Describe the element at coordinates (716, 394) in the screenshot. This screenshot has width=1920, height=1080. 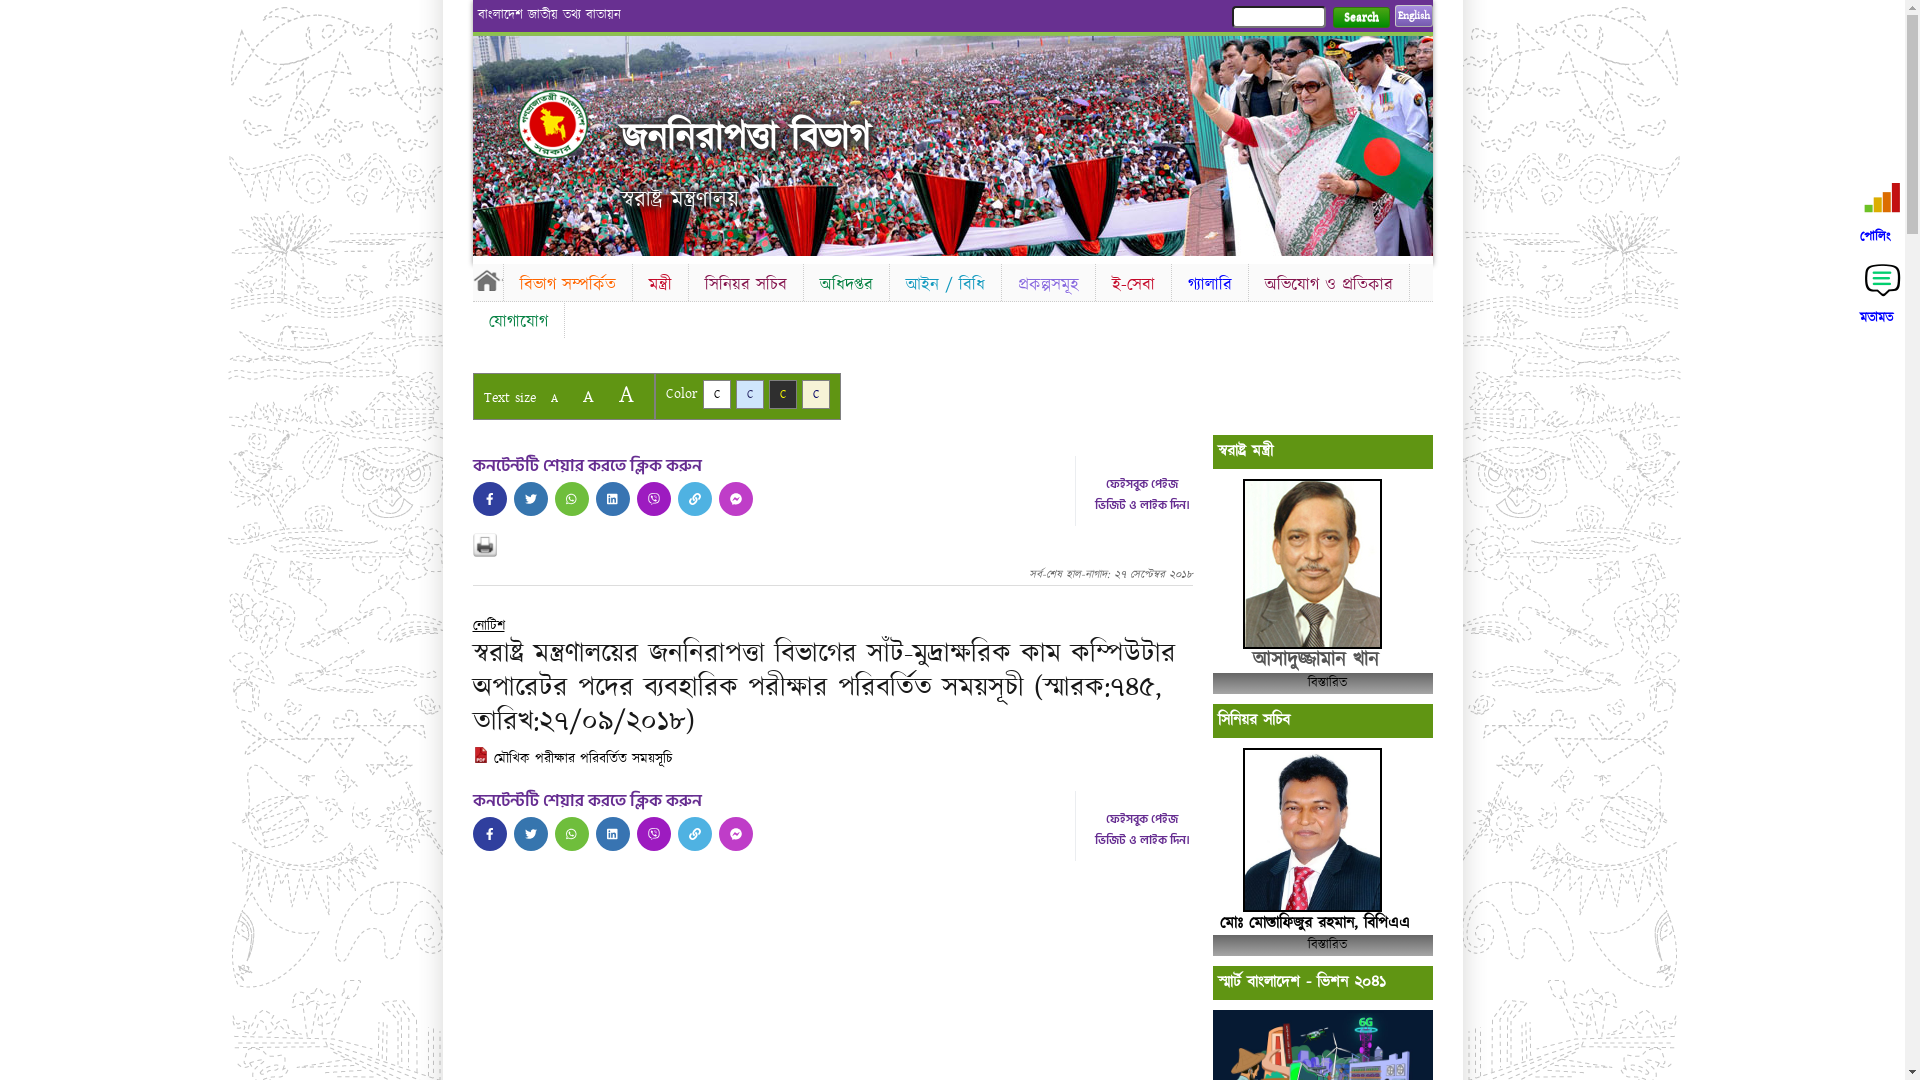
I see `C` at that location.